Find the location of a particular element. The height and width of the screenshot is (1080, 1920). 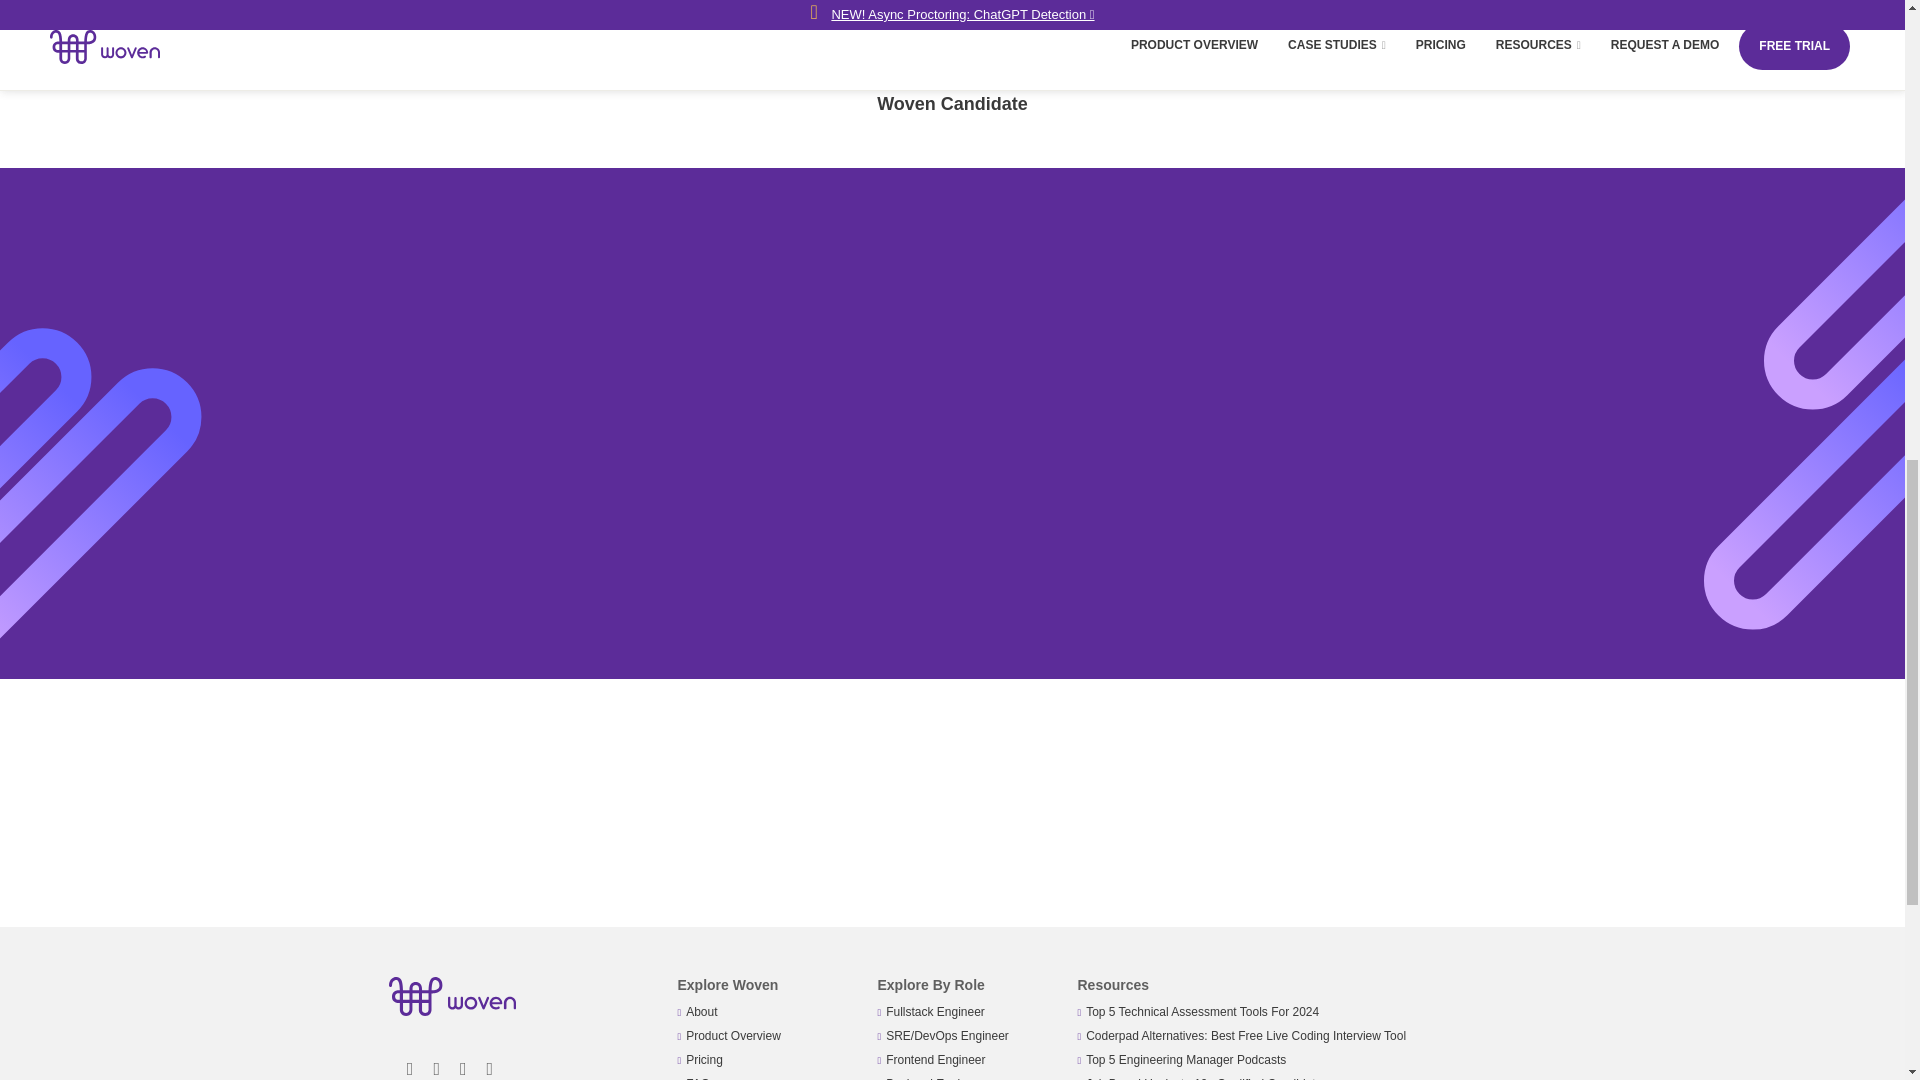

FAQs is located at coordinates (700, 1078).